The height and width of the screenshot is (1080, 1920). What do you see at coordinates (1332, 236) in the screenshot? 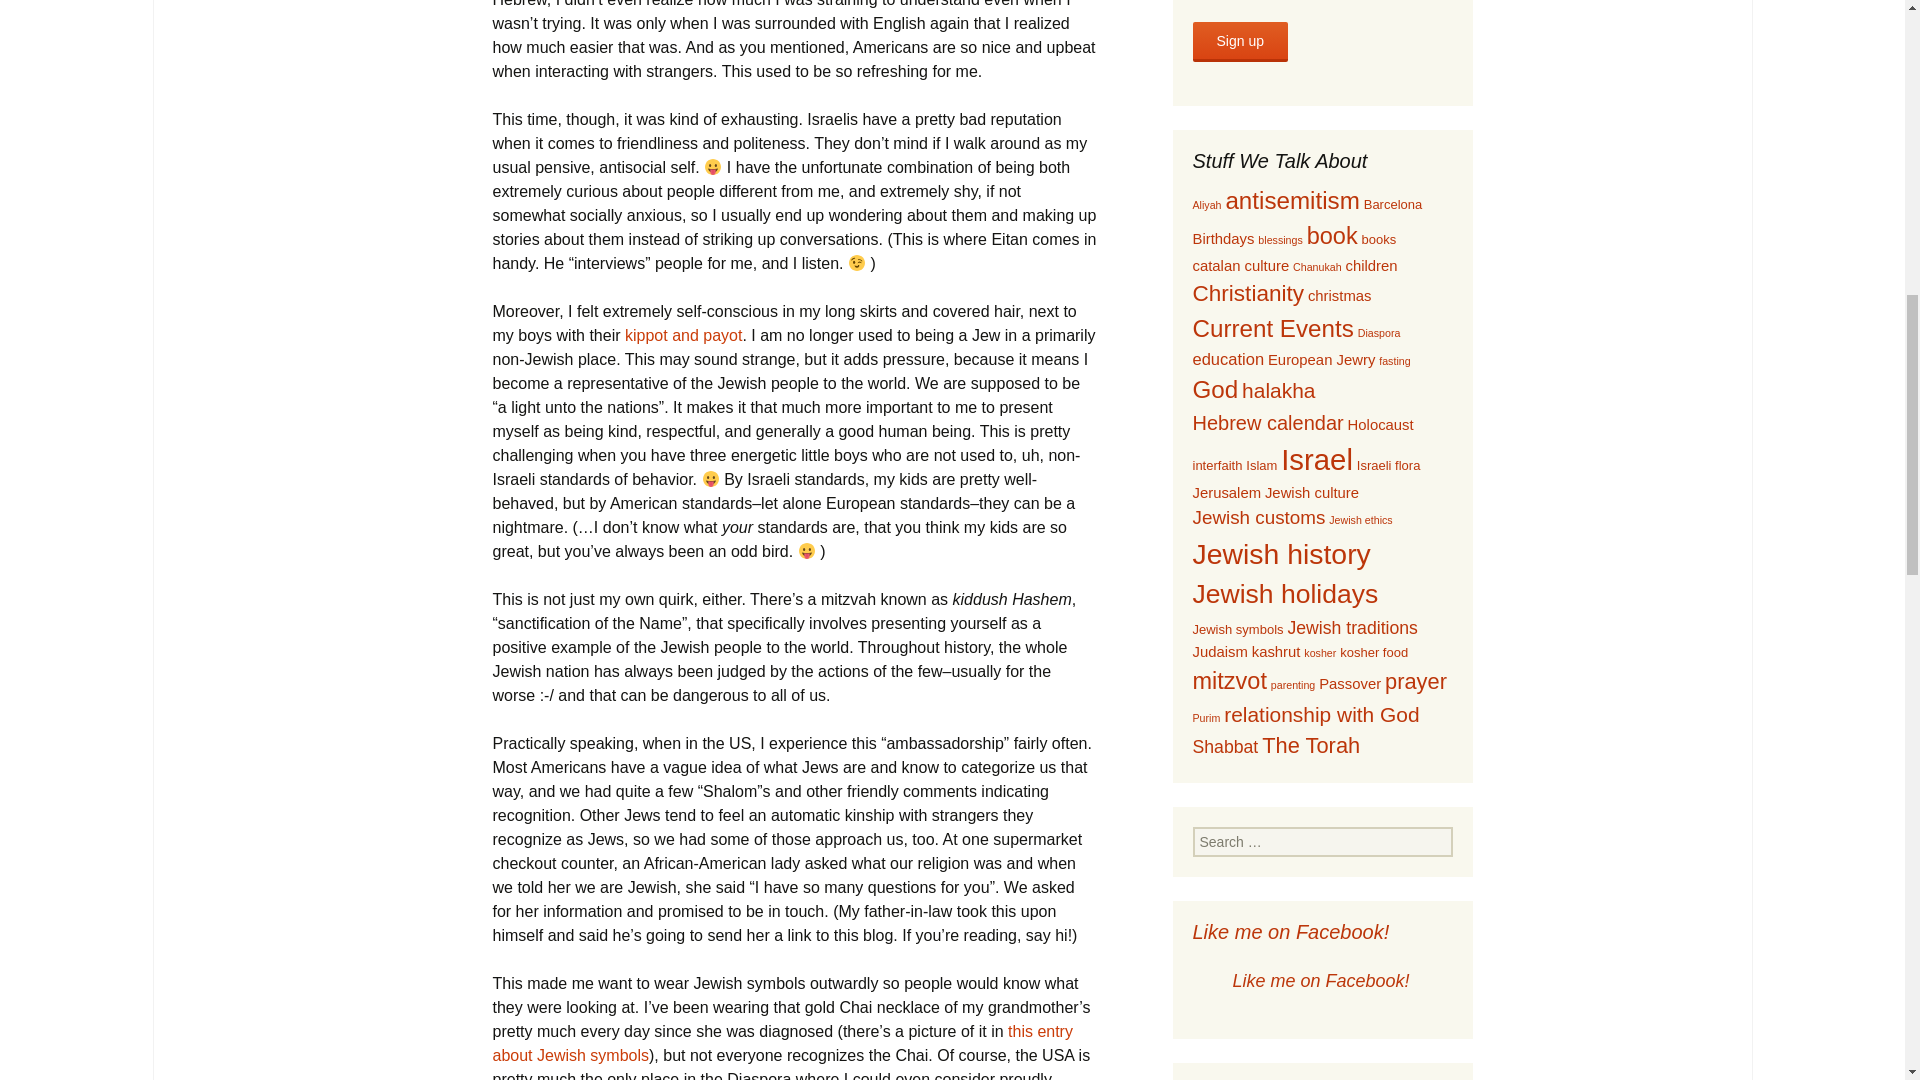
I see `book` at bounding box center [1332, 236].